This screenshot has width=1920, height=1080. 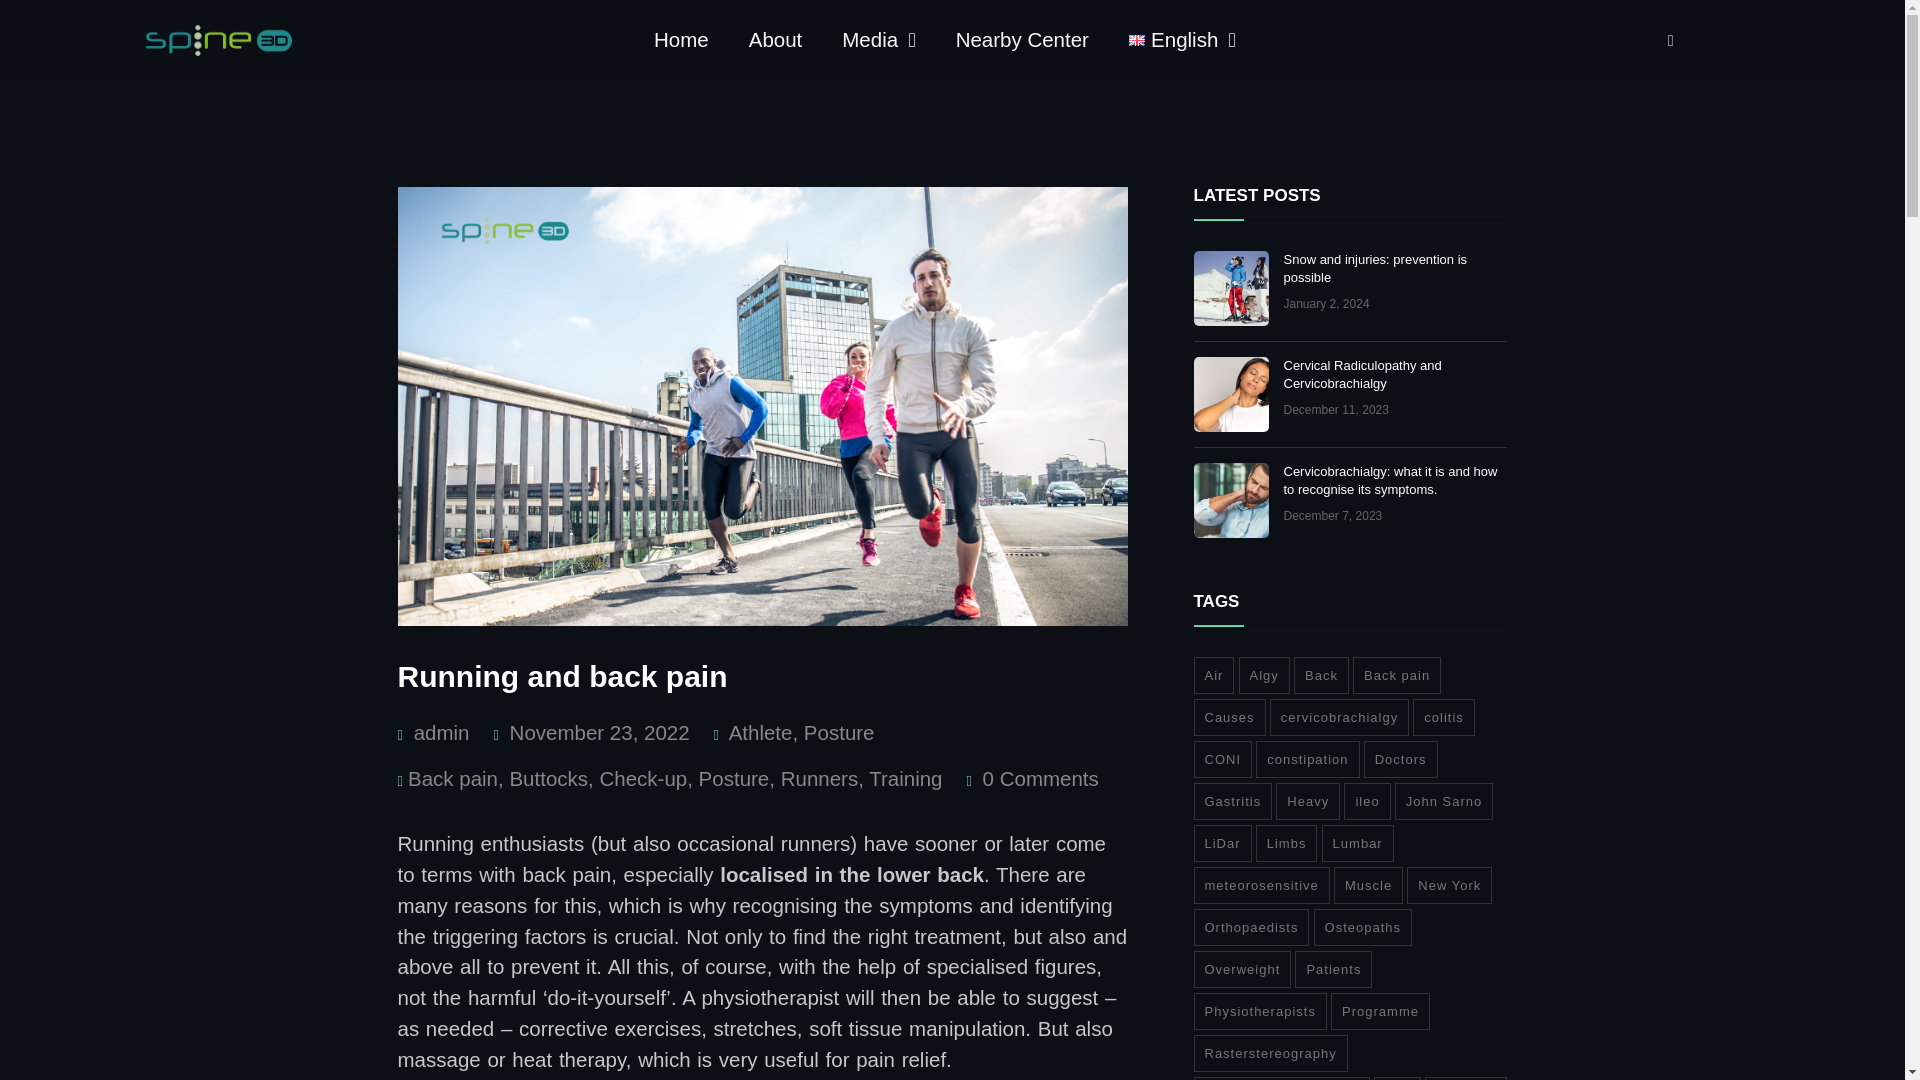 I want to click on Snow and injuries: prevention is possible, so click(x=1376, y=268).